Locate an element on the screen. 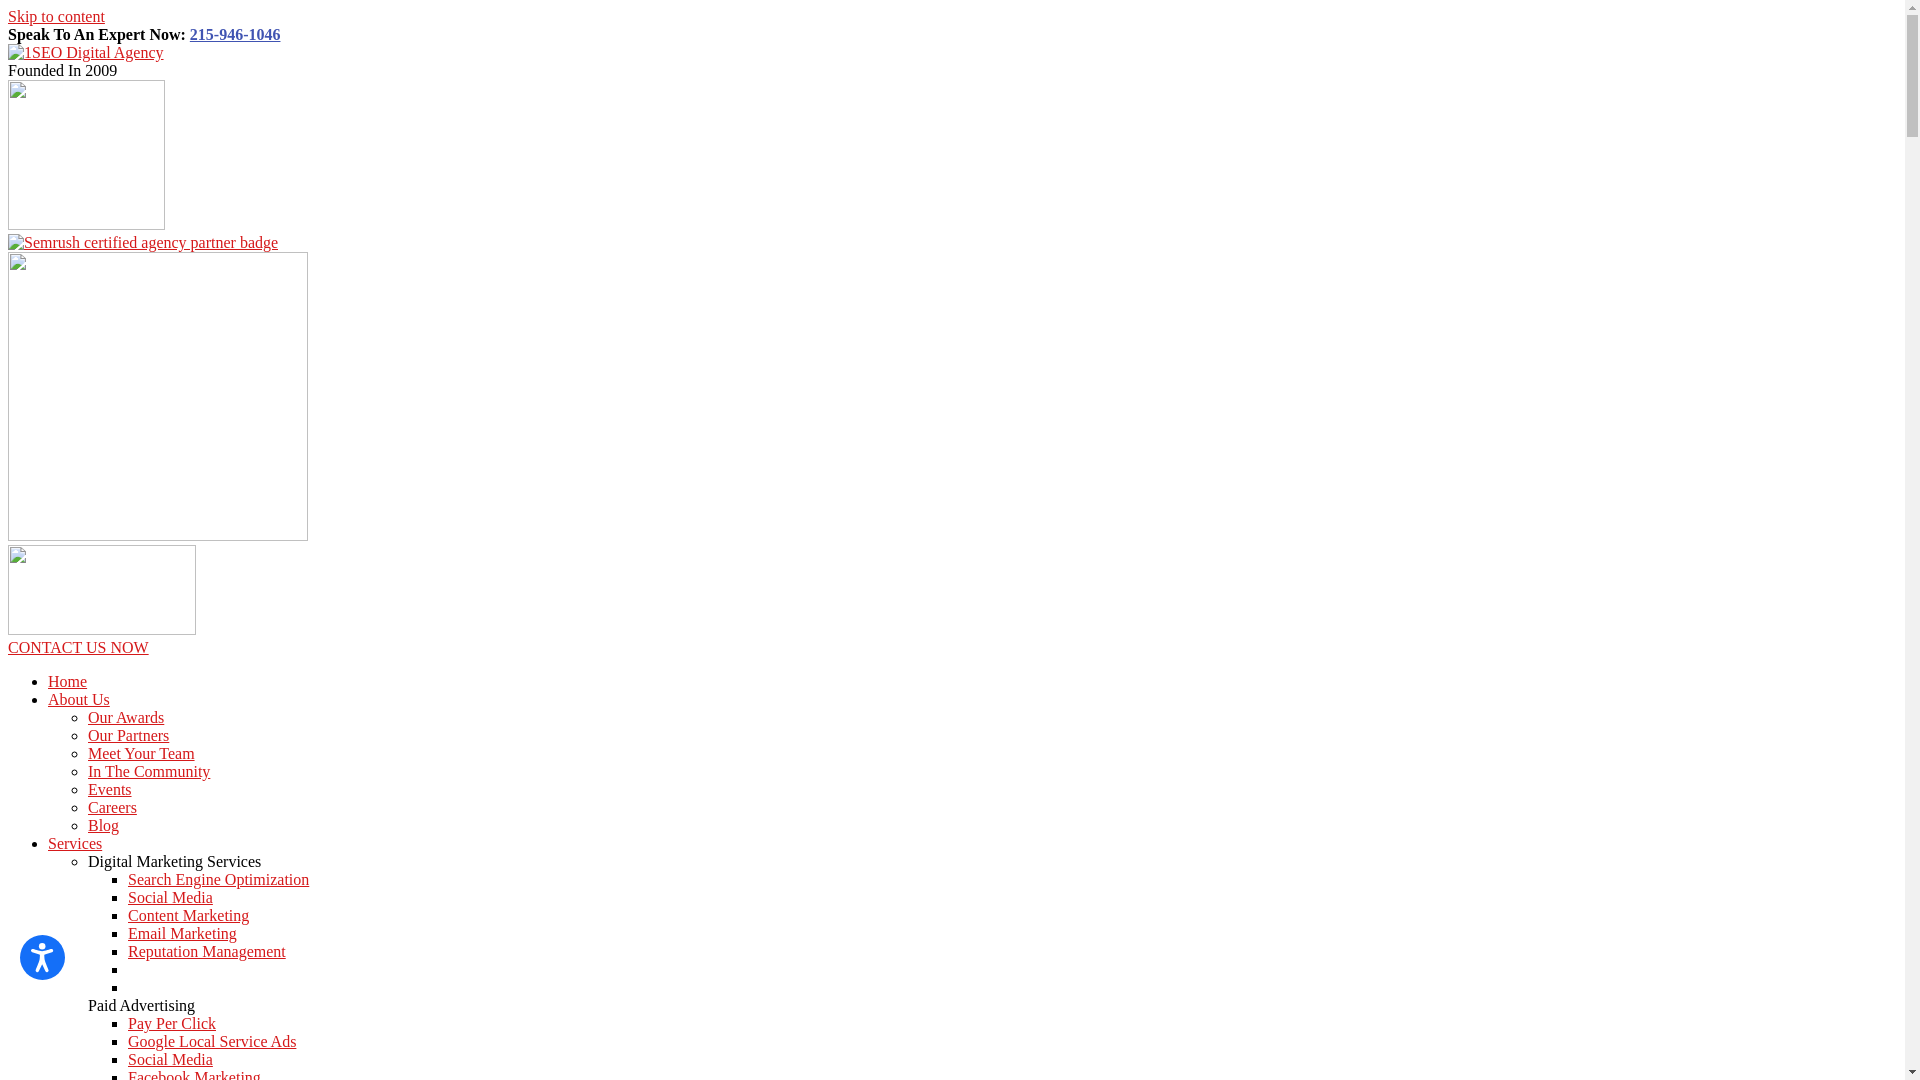  Our Partners is located at coordinates (128, 736).